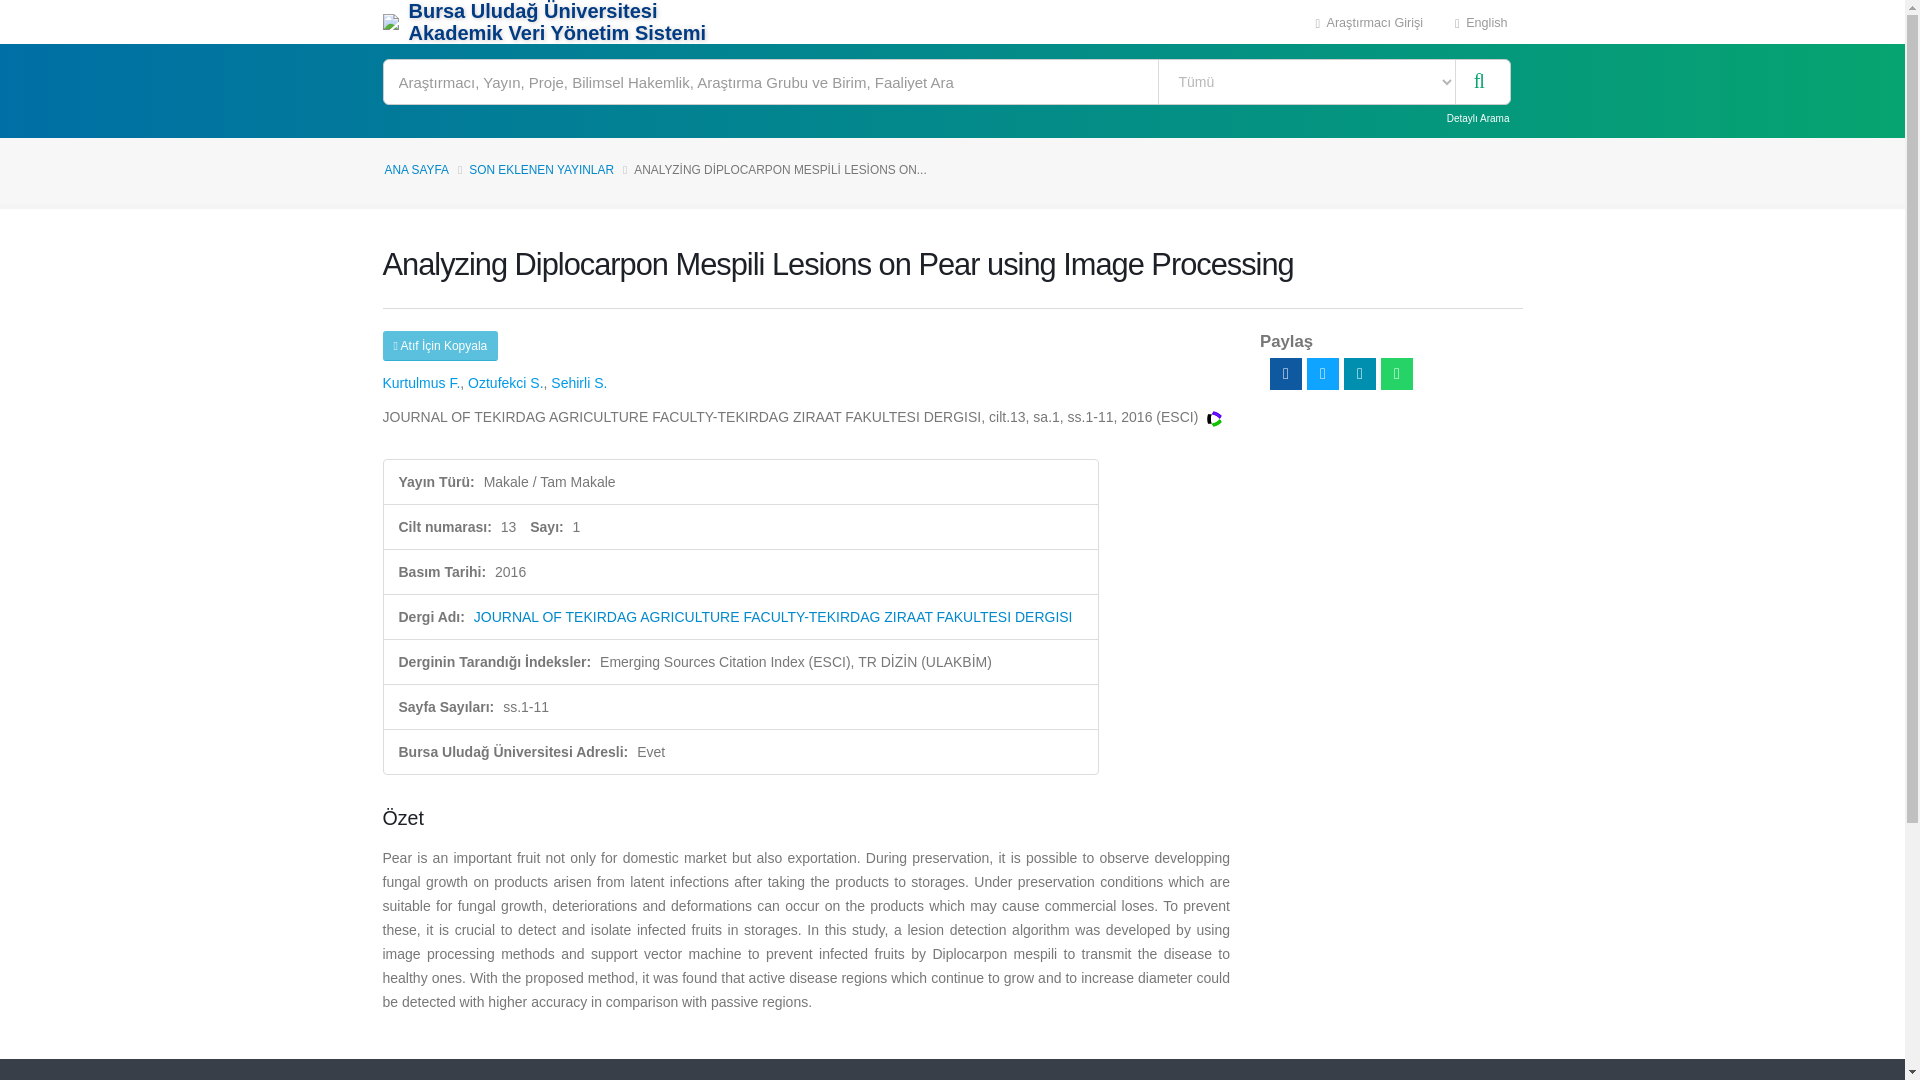 The image size is (1920, 1080). What do you see at coordinates (578, 382) in the screenshot?
I see `Sehirli S.` at bounding box center [578, 382].